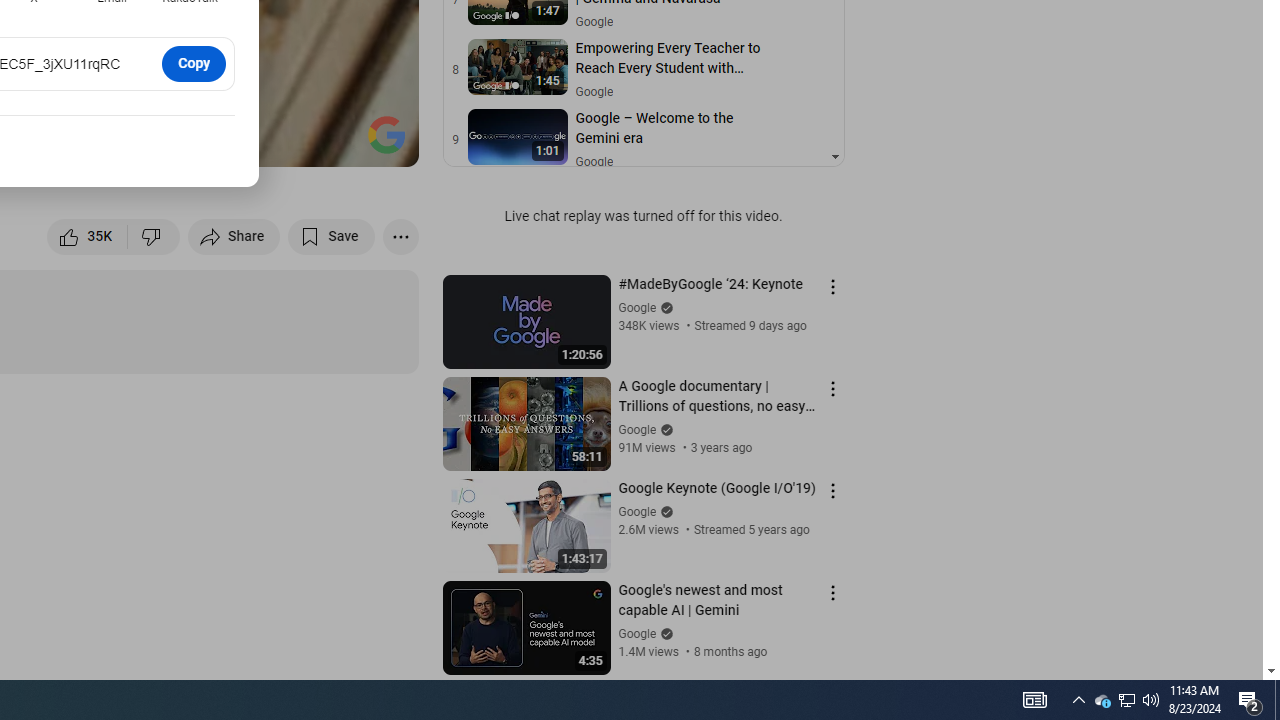 Image resolution: width=1280 pixels, height=720 pixels. Describe the element at coordinates (194, 63) in the screenshot. I see `Copy` at that location.